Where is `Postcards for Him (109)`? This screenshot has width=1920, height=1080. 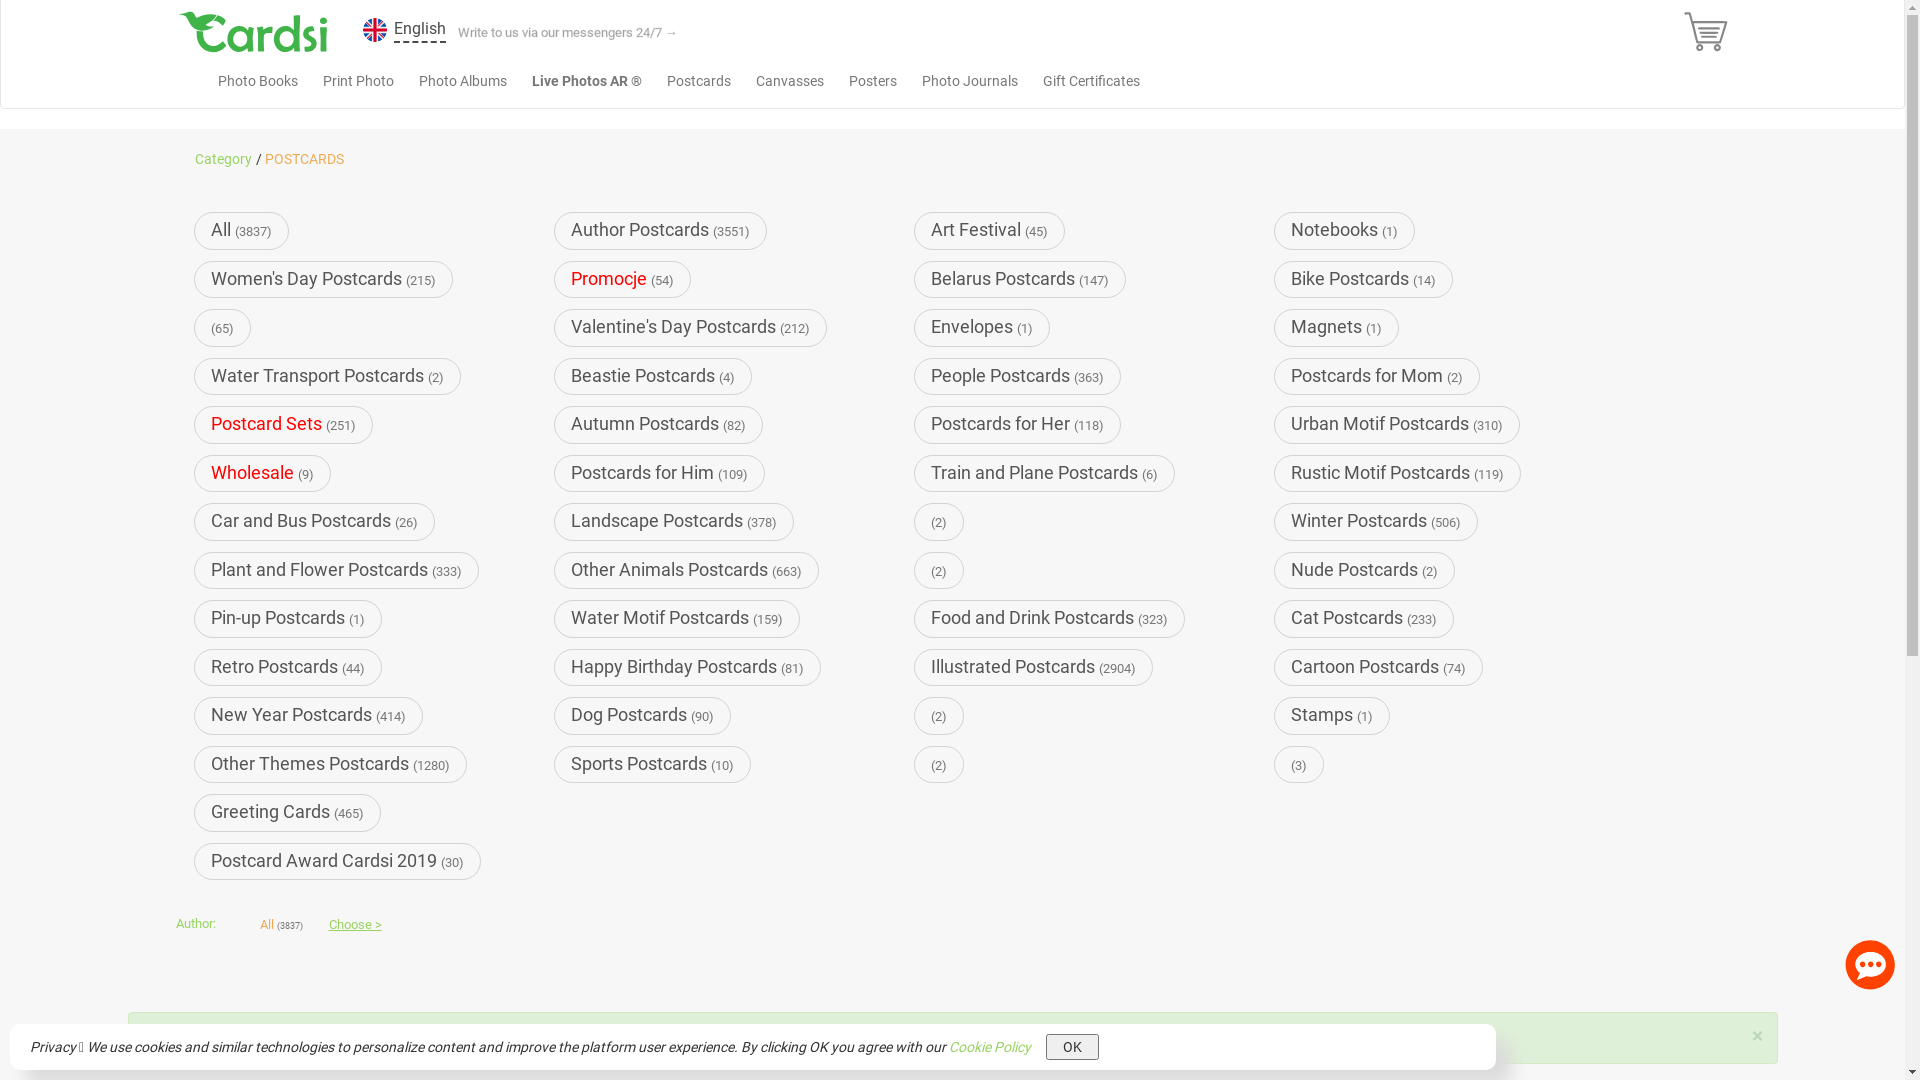 Postcards for Him (109) is located at coordinates (660, 474).